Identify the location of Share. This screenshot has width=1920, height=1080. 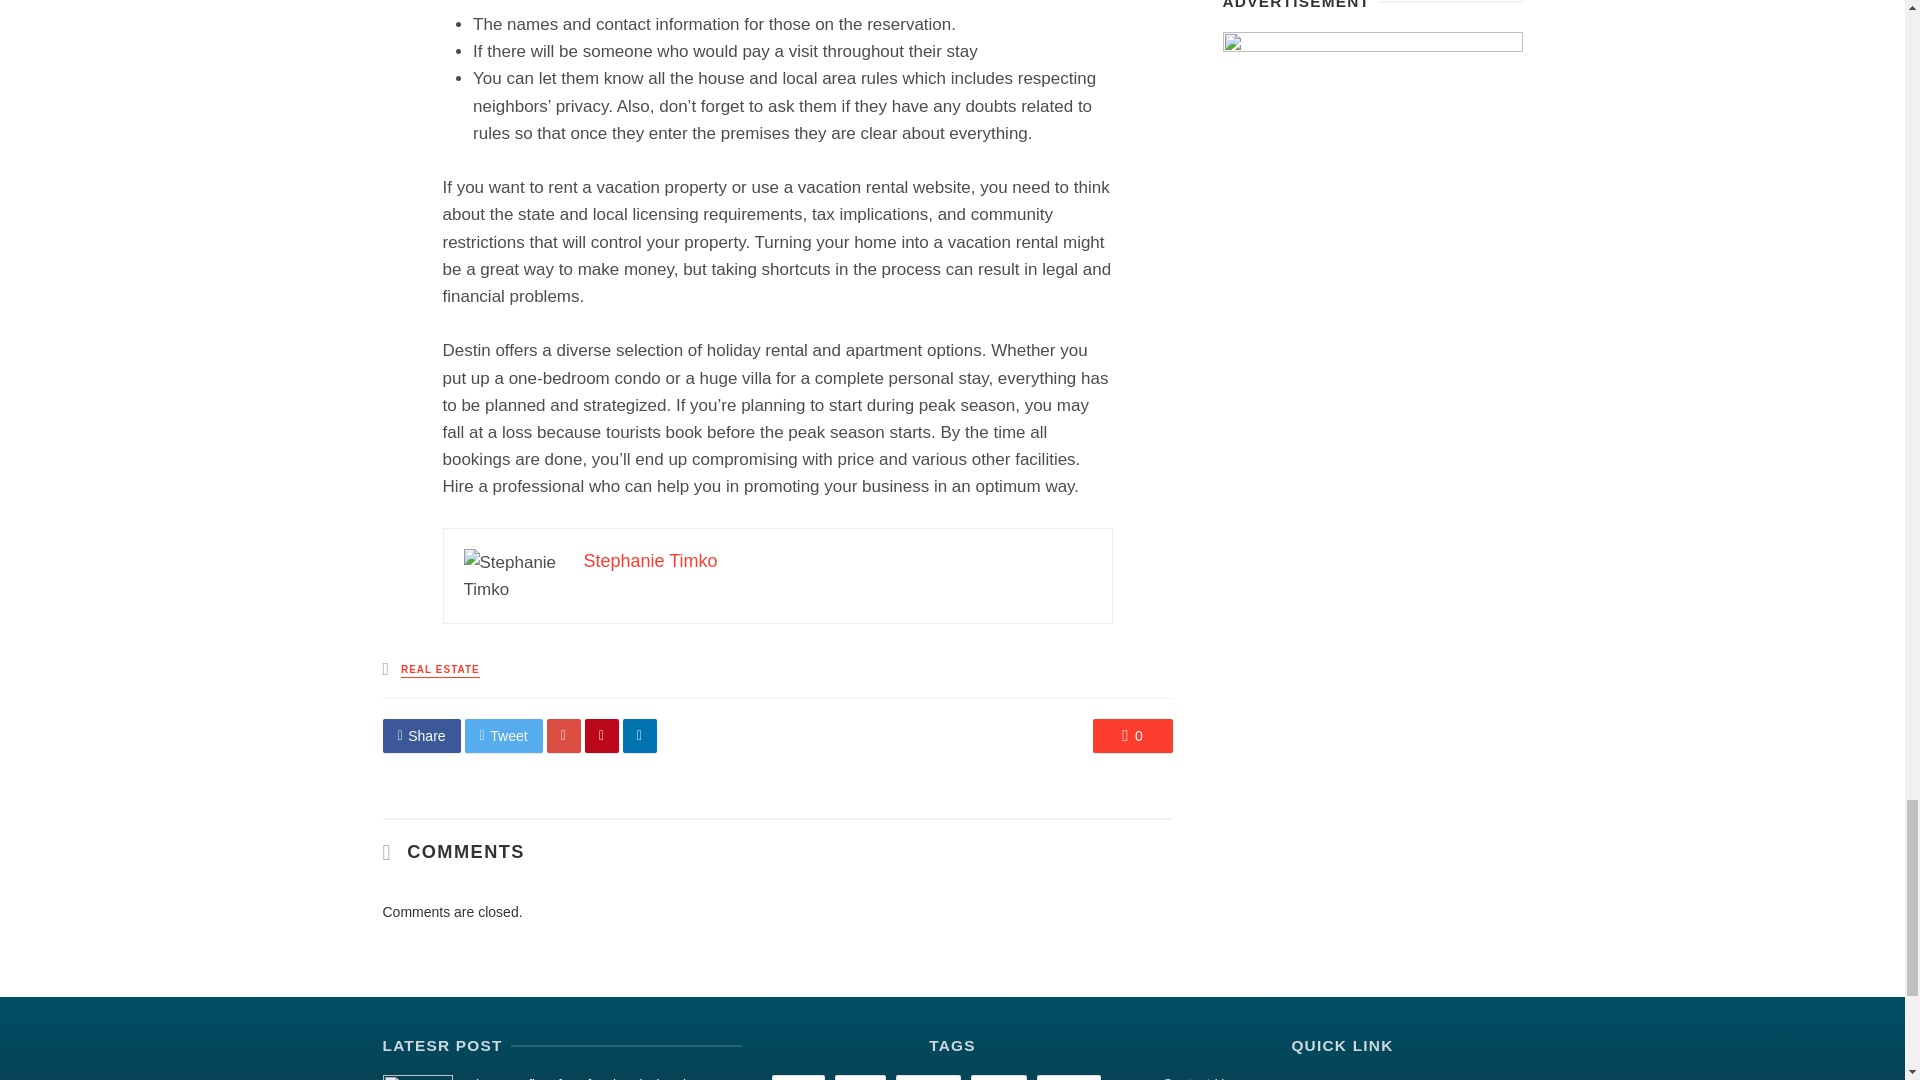
(421, 736).